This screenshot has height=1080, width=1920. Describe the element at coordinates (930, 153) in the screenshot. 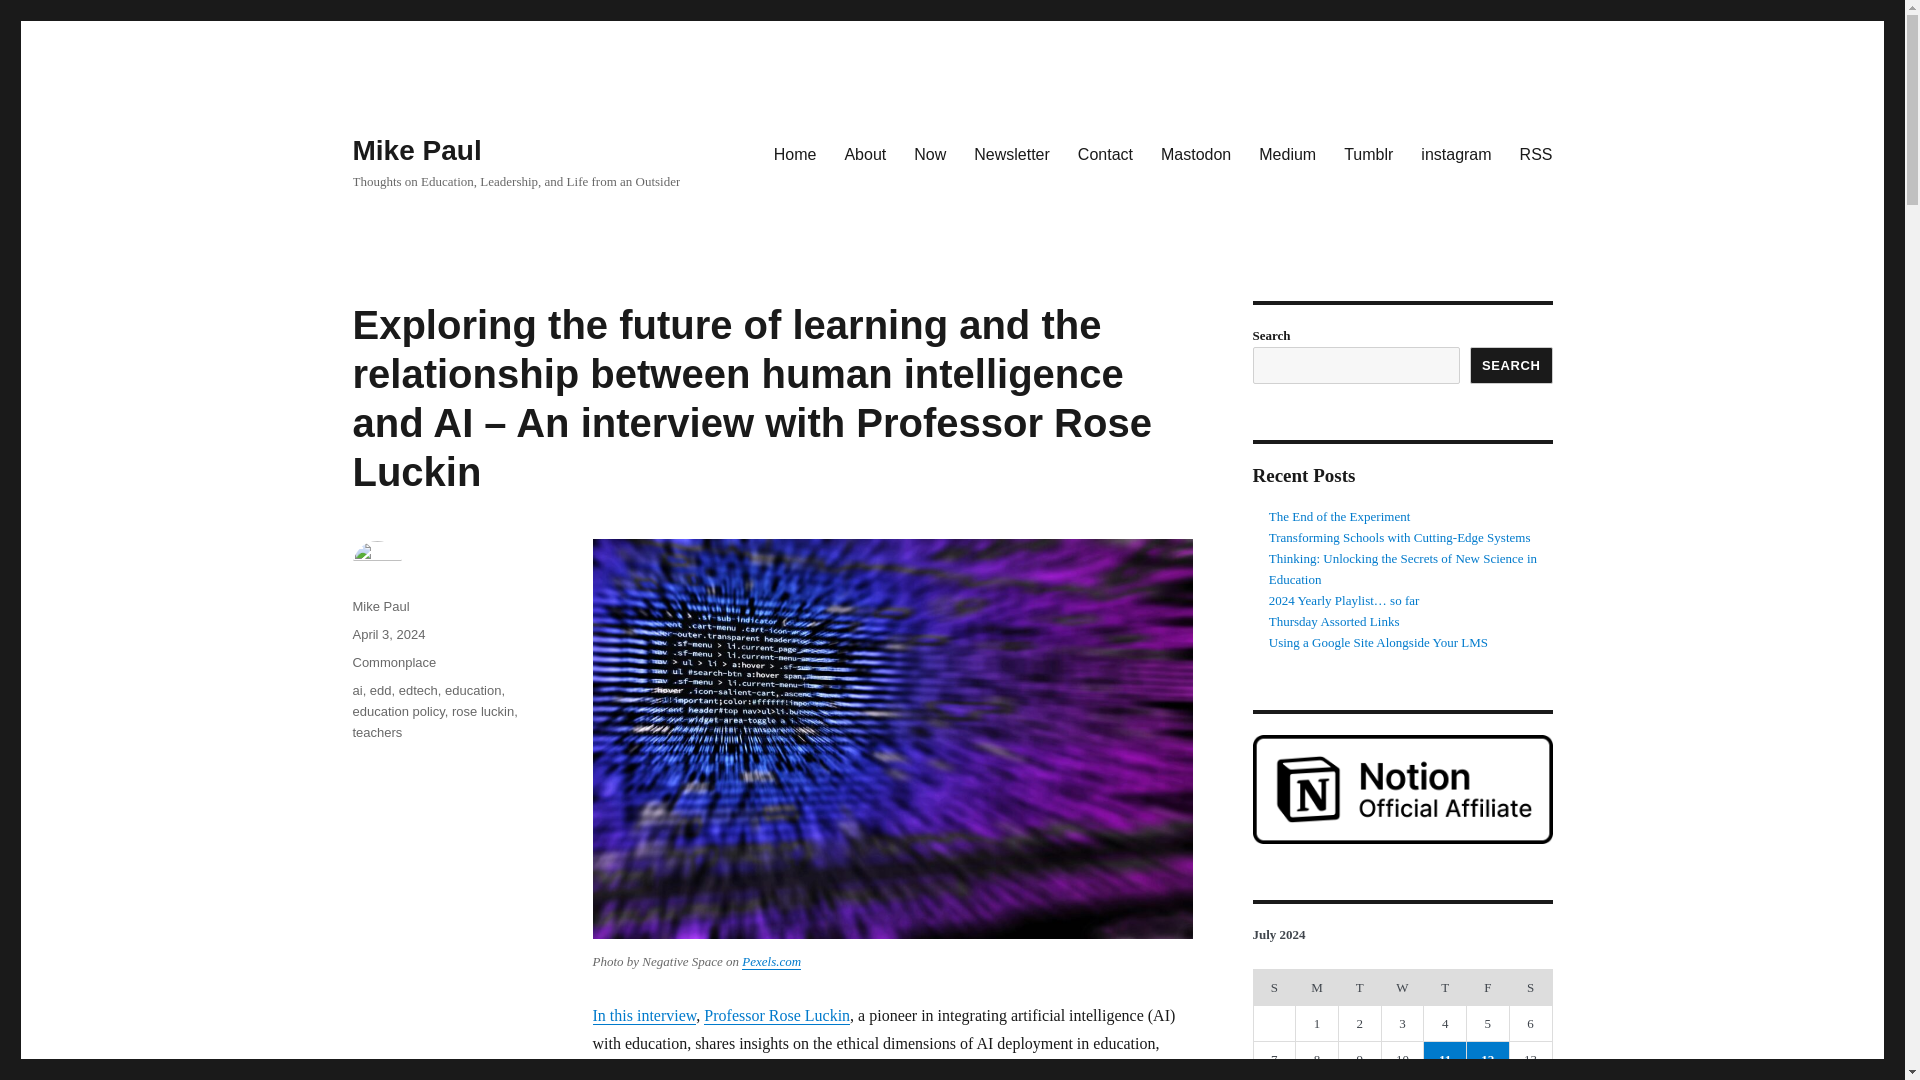

I see `Now` at that location.